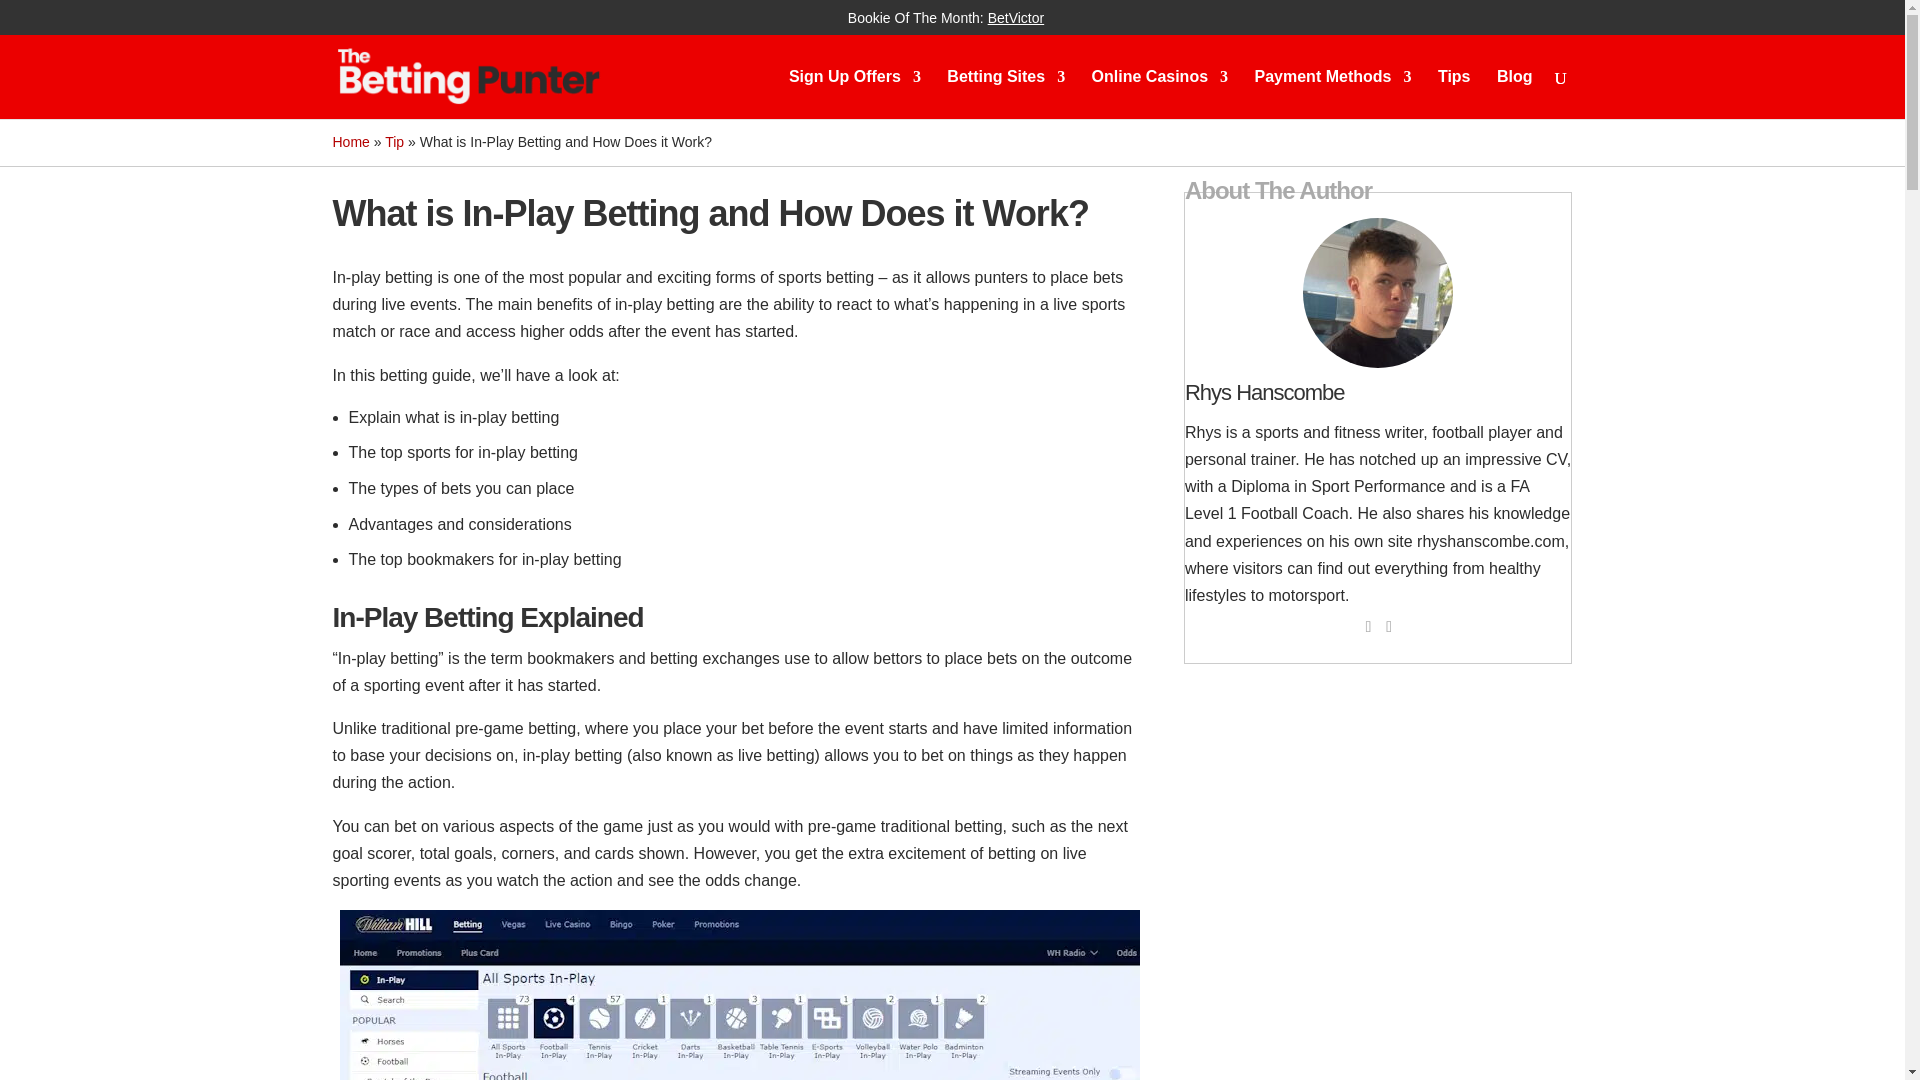 The width and height of the screenshot is (1920, 1080). Describe the element at coordinates (855, 94) in the screenshot. I see `Sign Up Offers` at that location.